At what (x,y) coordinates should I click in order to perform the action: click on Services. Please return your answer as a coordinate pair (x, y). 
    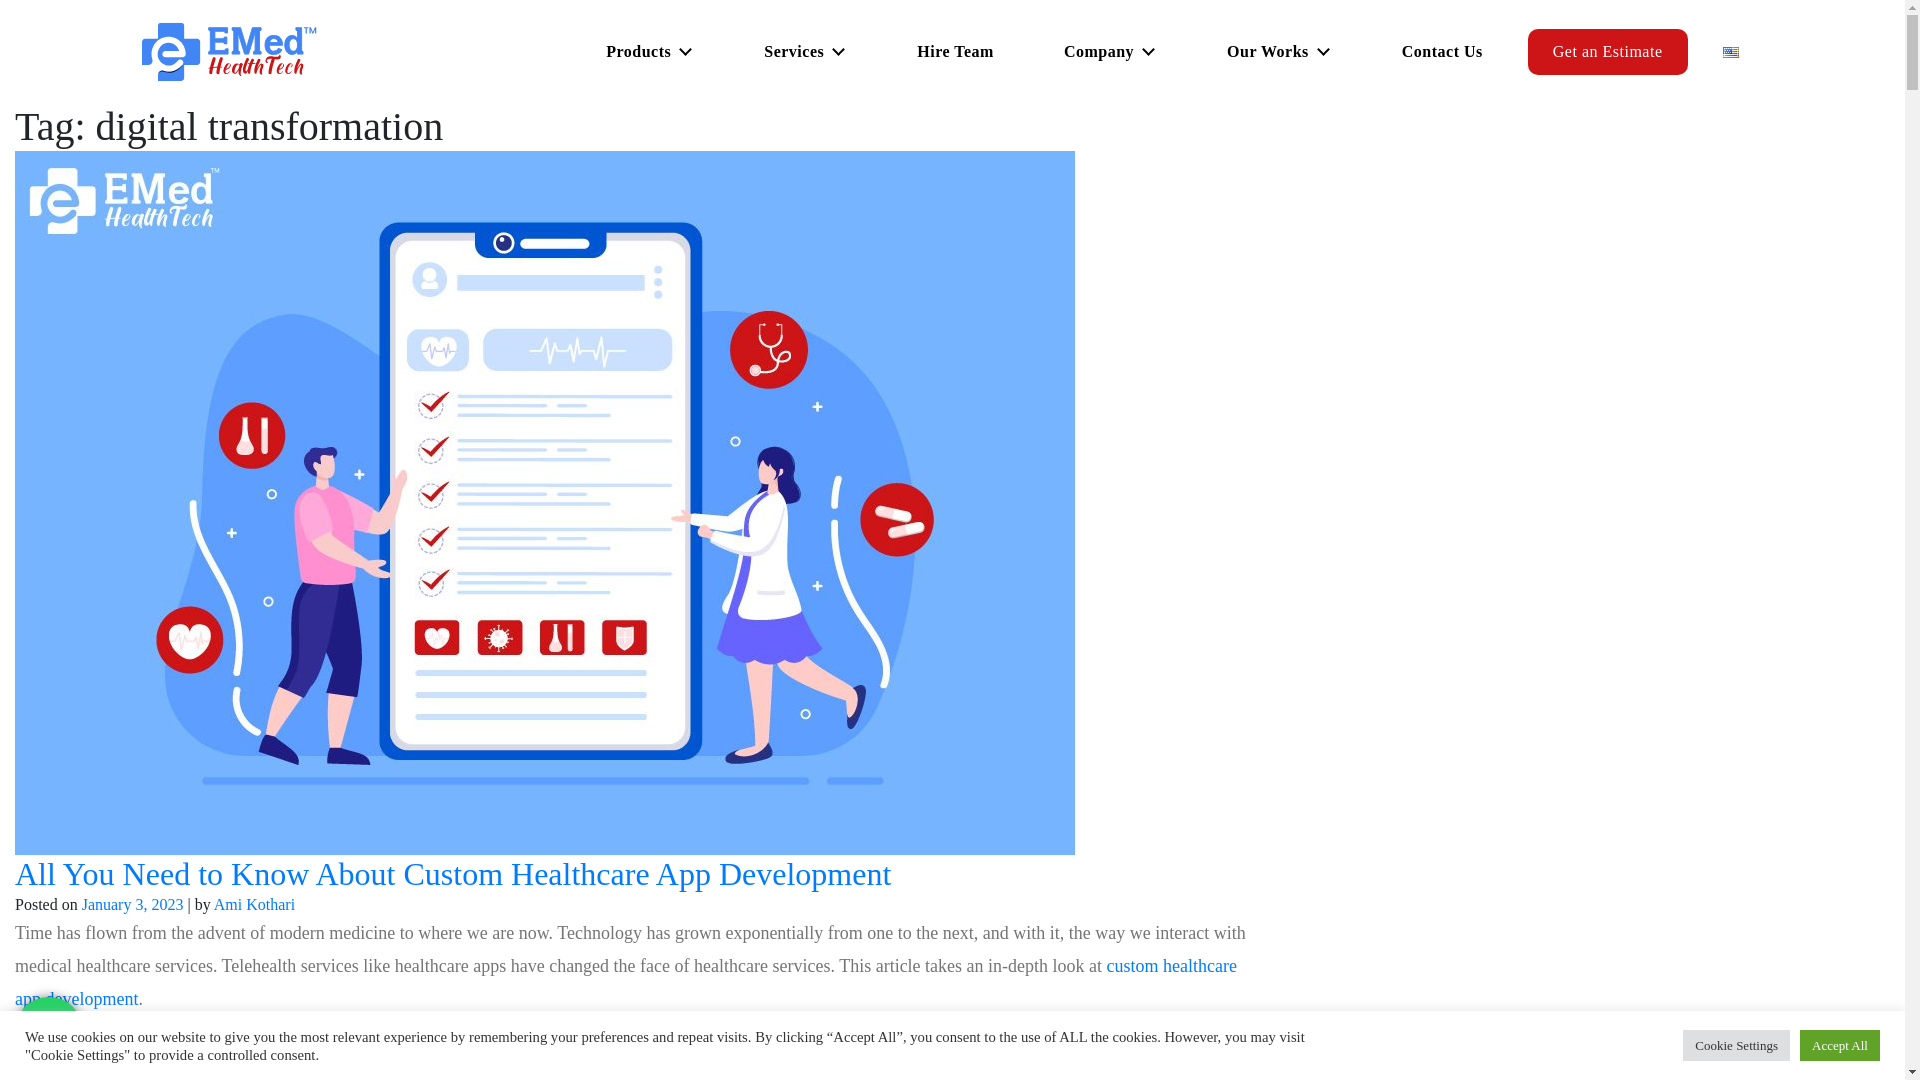
    Looking at the image, I should click on (805, 51).